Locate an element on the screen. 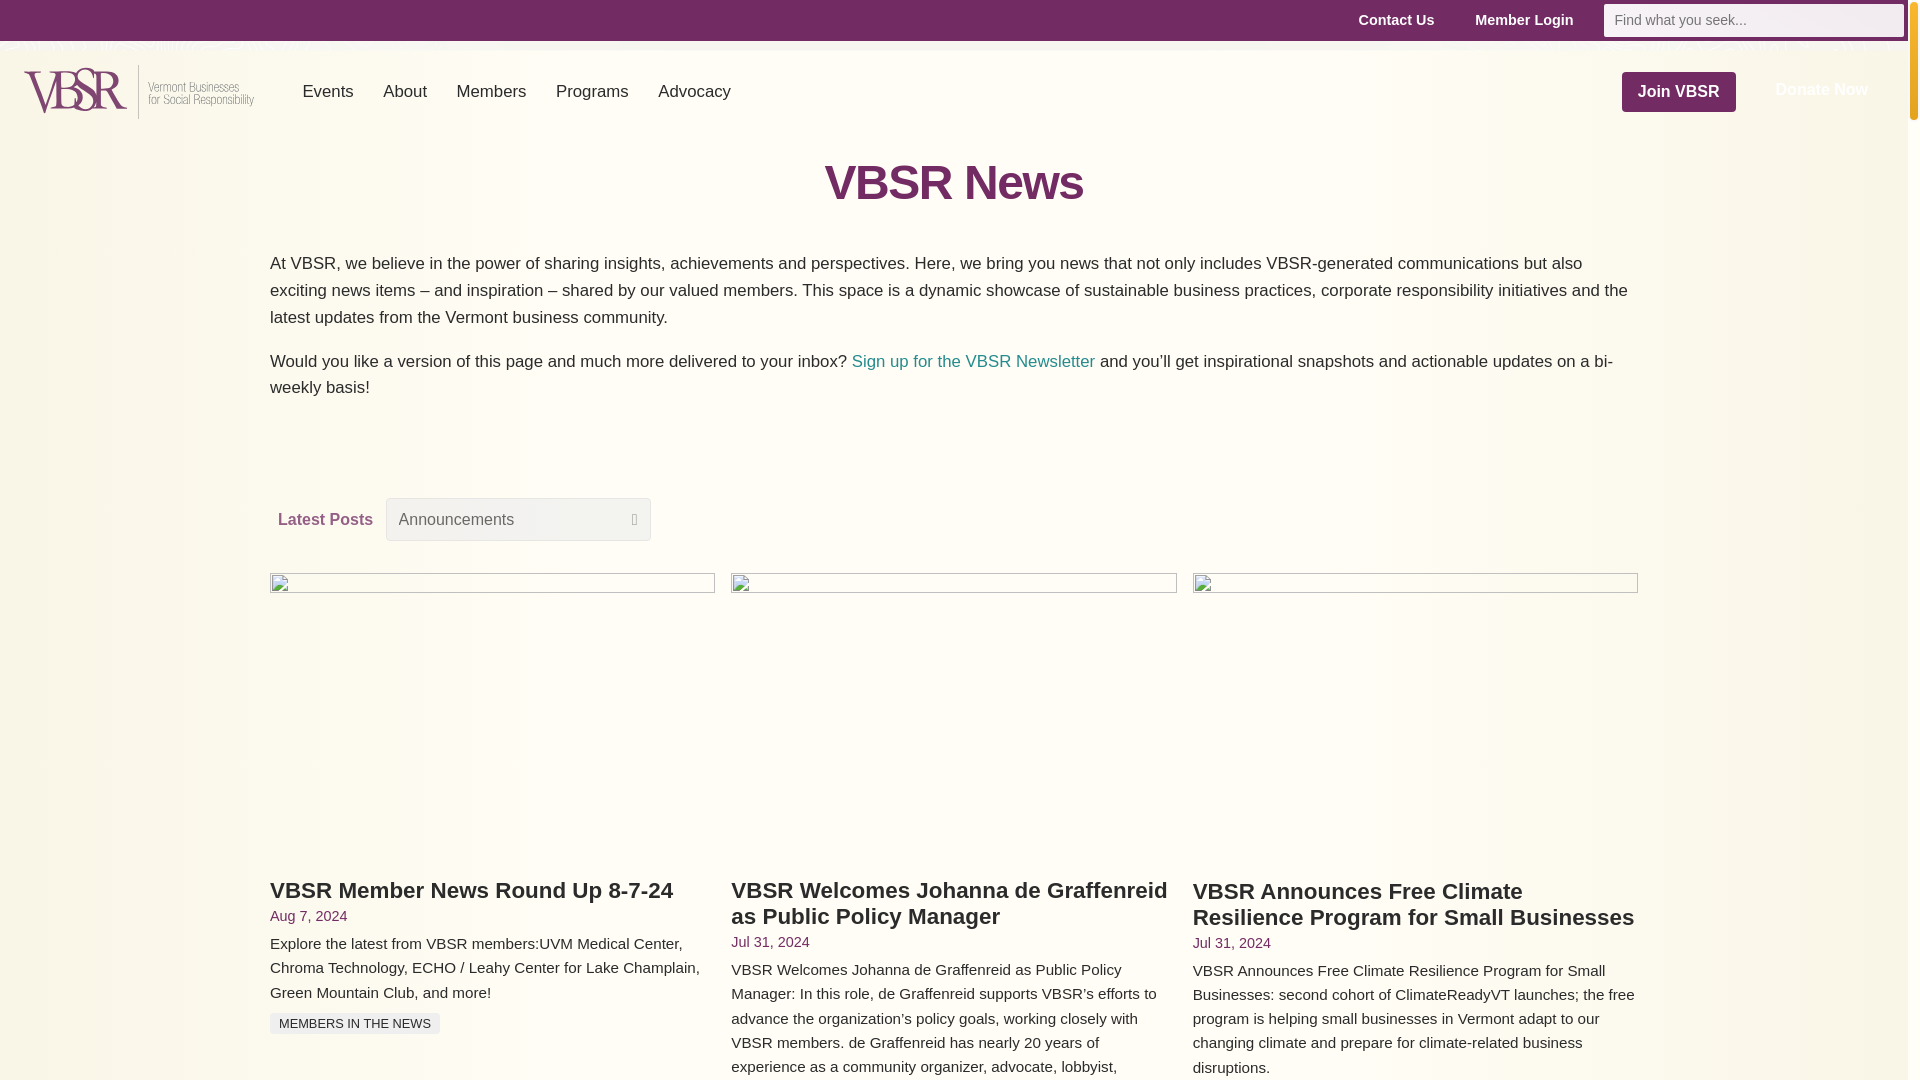  Return Home is located at coordinates (138, 91).